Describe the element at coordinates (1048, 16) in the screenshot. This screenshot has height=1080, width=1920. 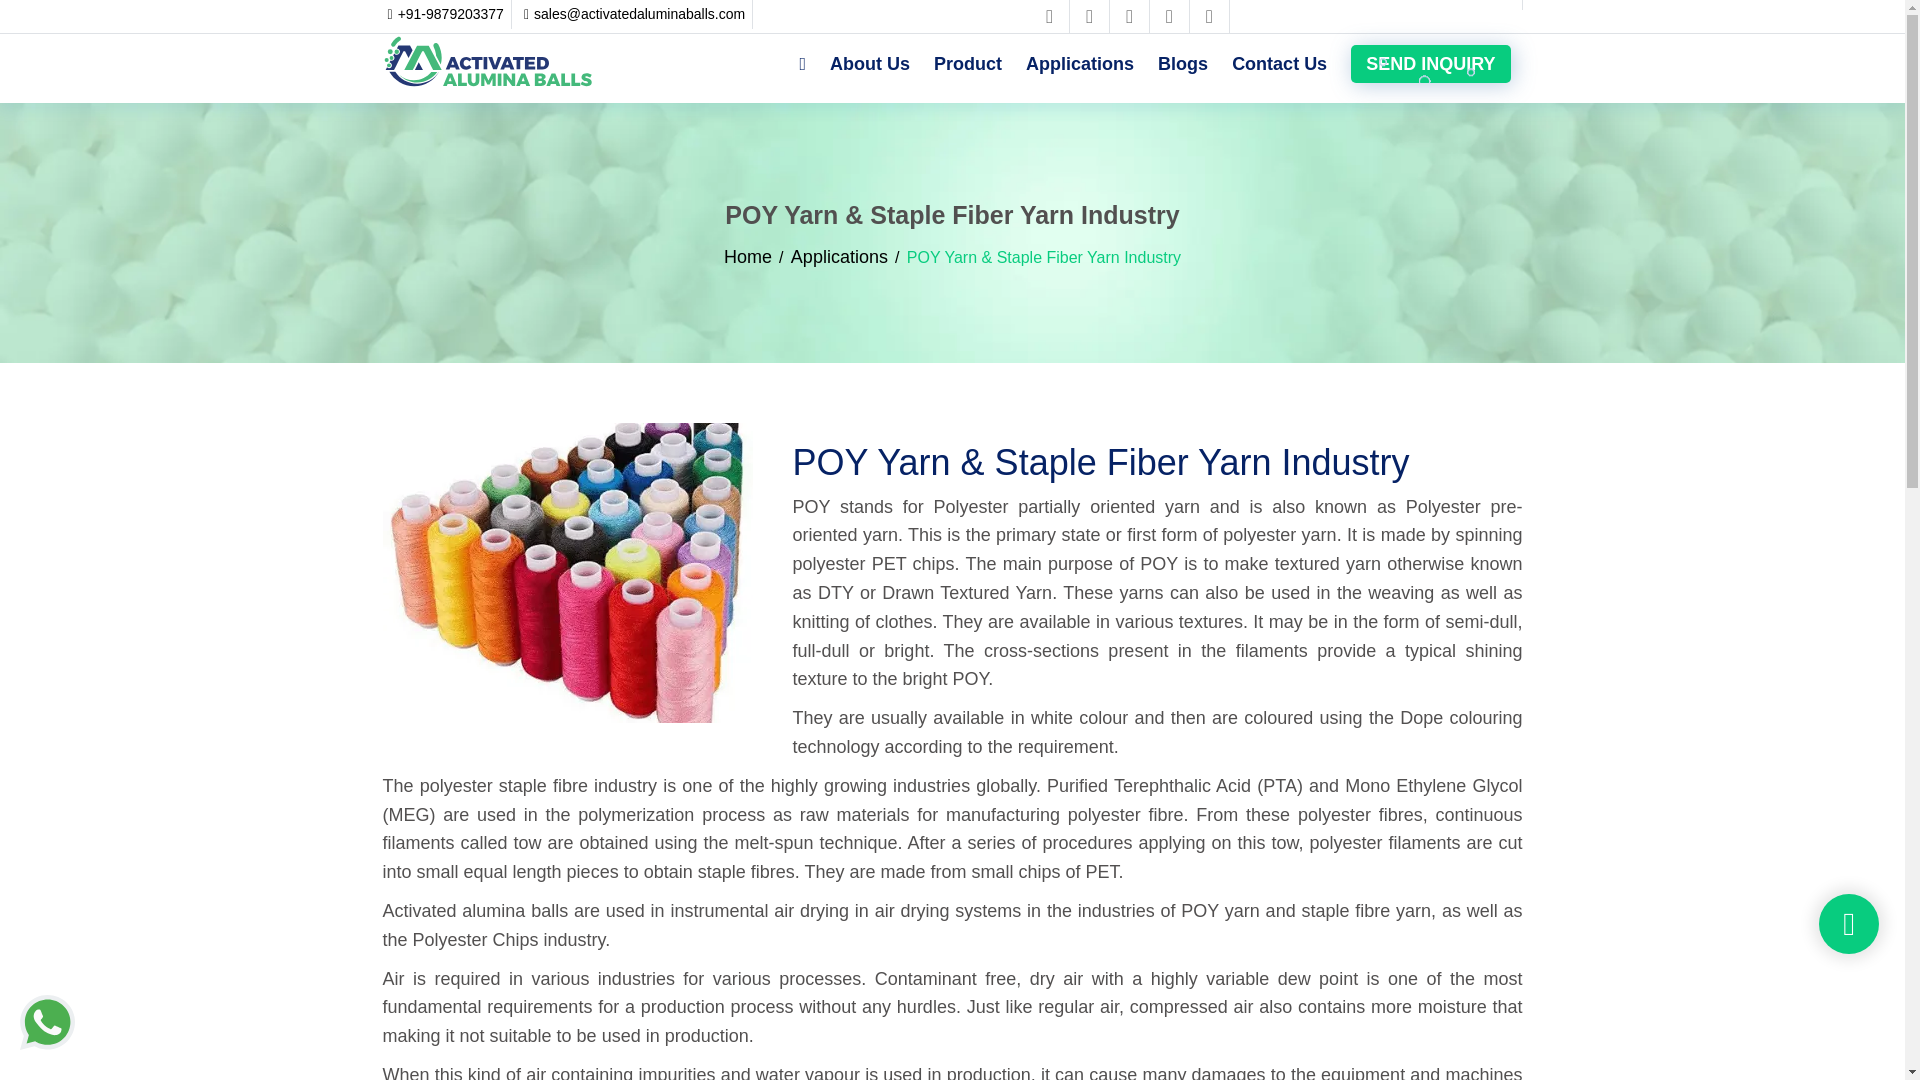
I see `Go to our Facebook` at that location.